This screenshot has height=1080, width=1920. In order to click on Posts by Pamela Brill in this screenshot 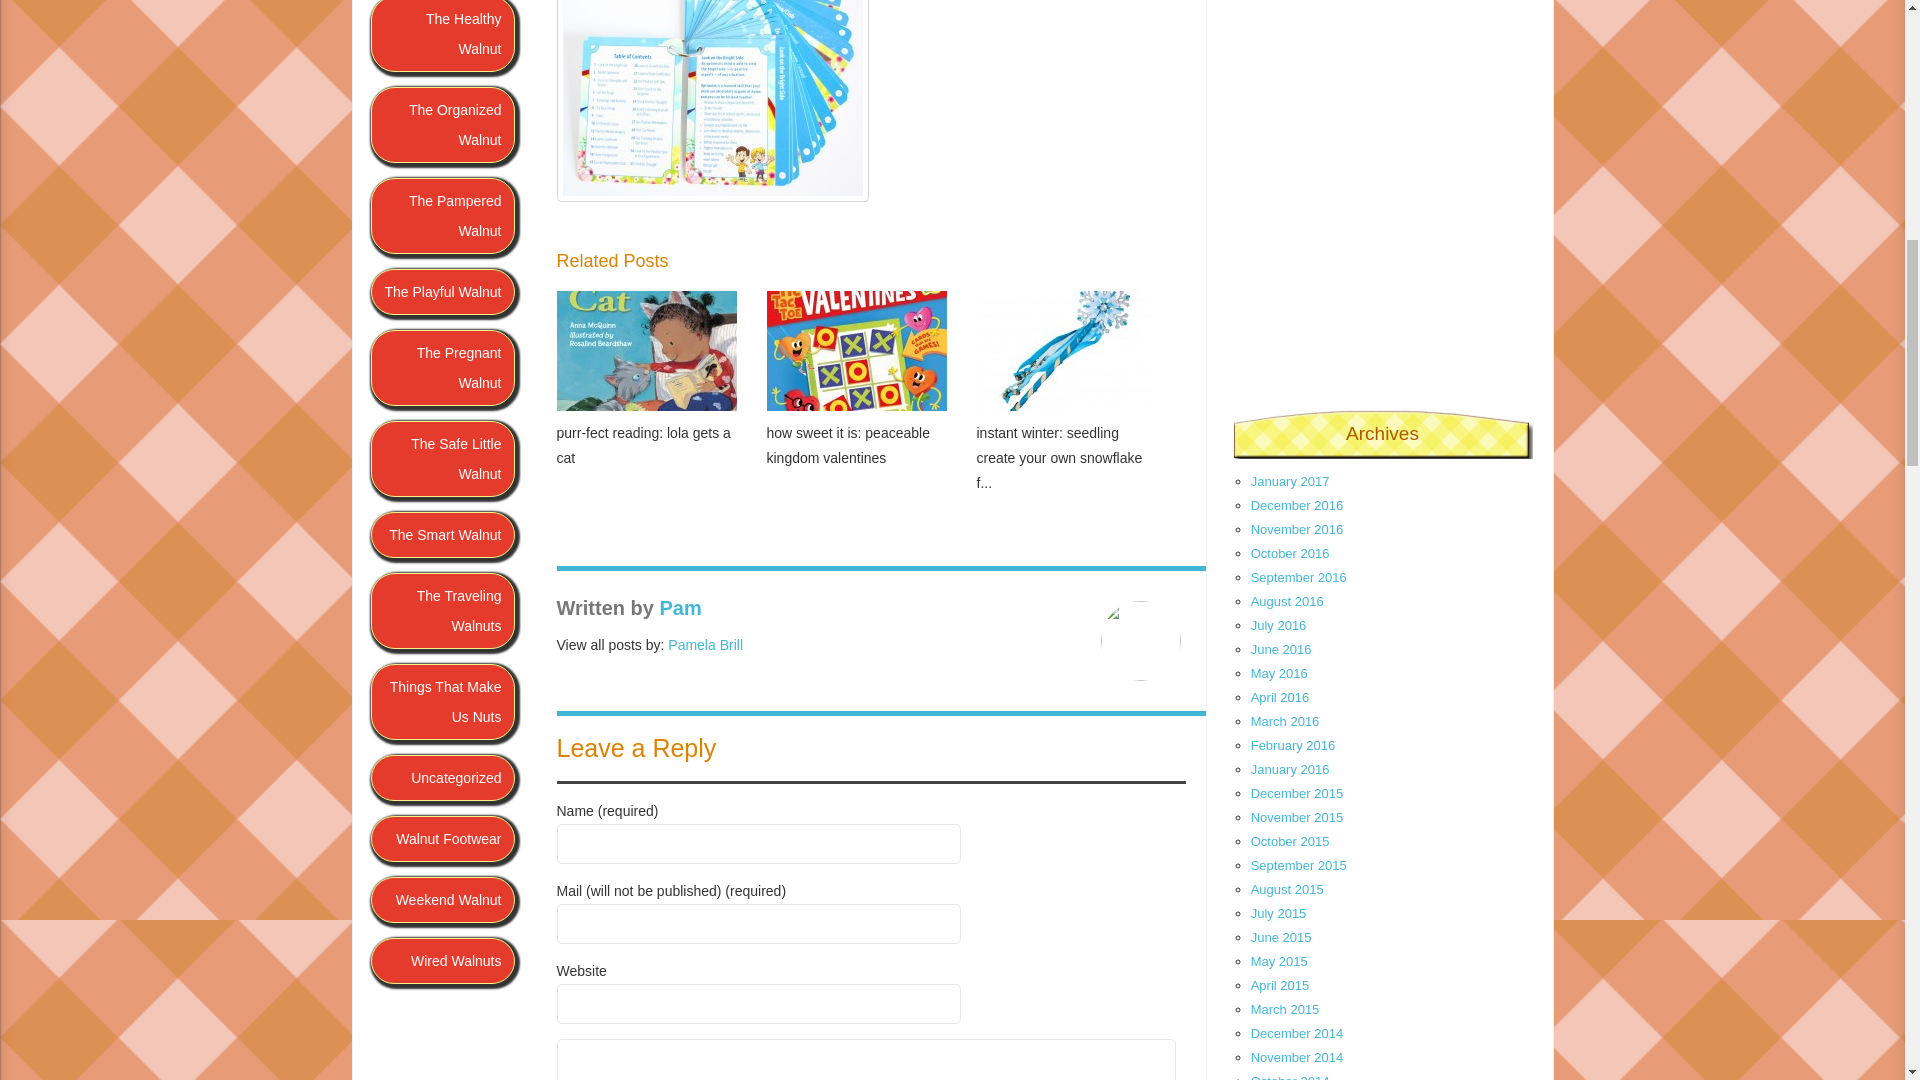, I will do `click(706, 645)`.